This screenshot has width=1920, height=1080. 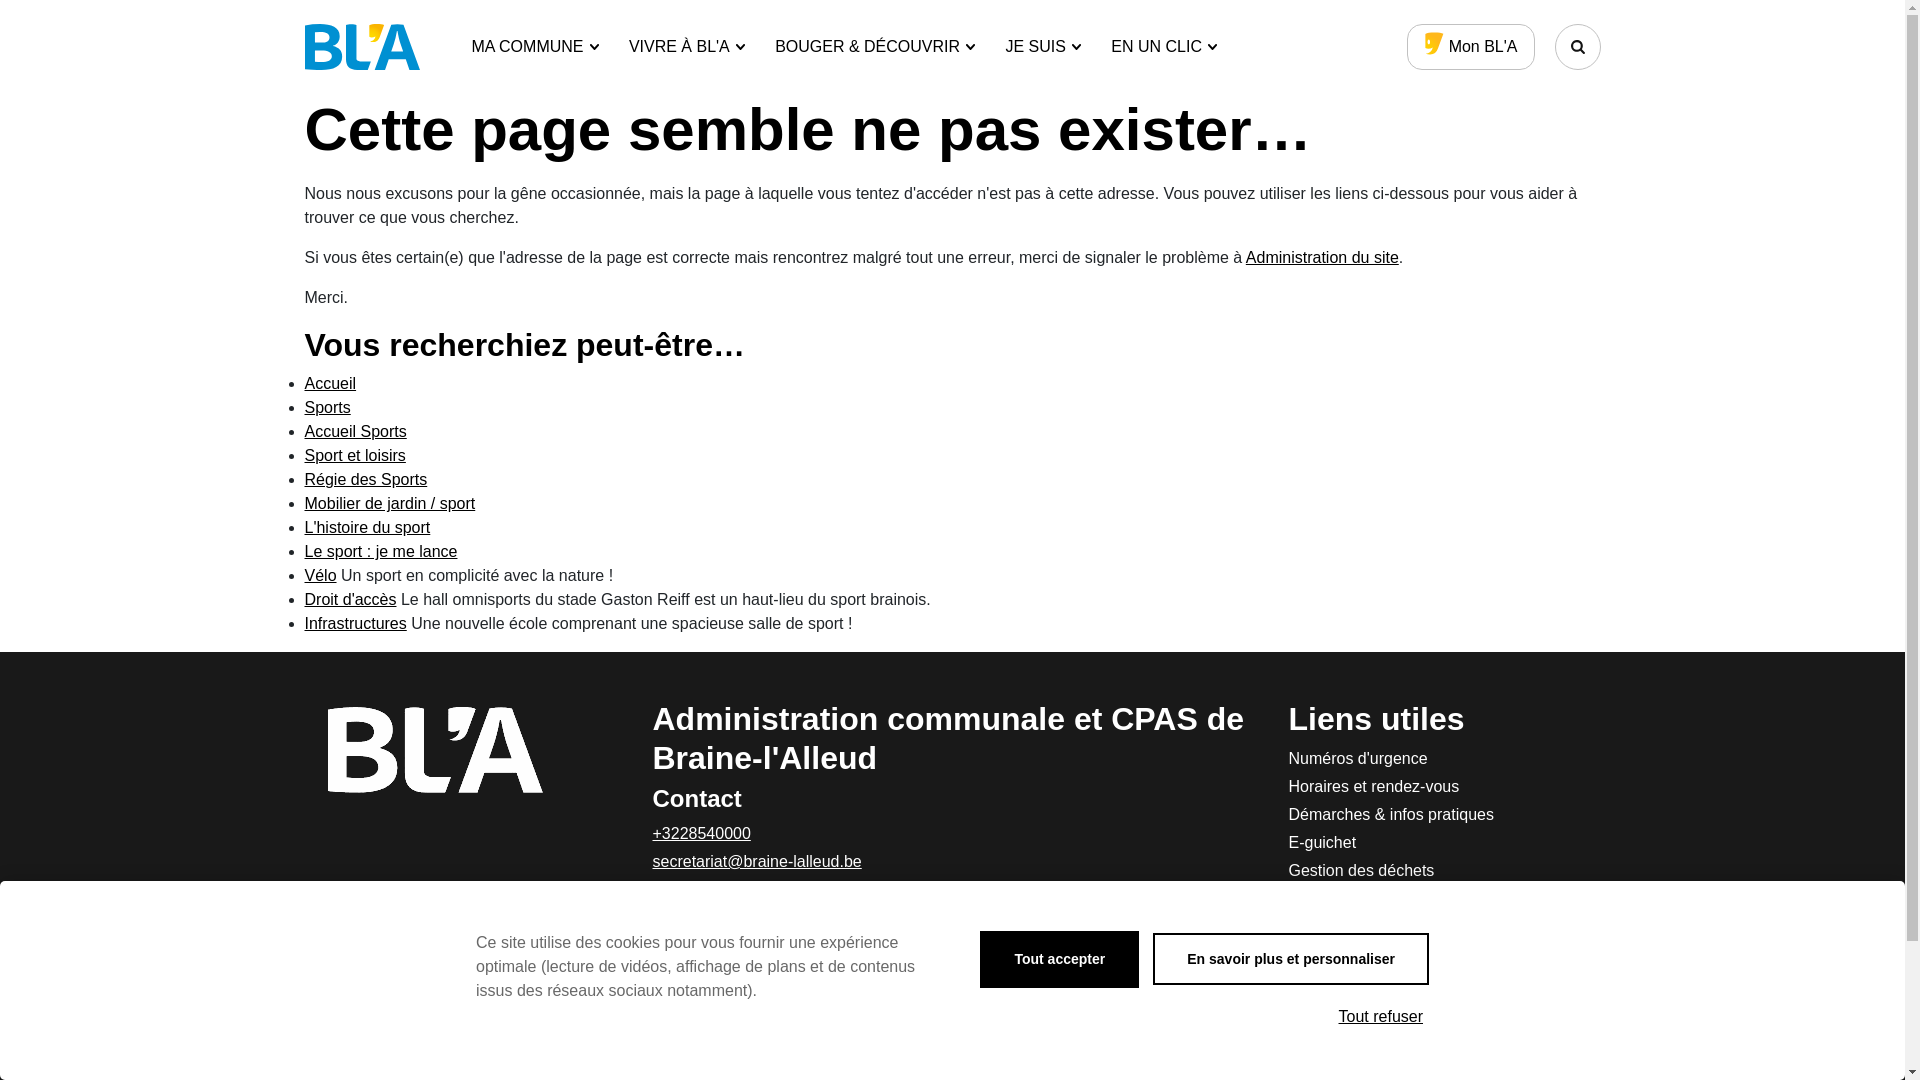 What do you see at coordinates (1043, 47) in the screenshot?
I see `JE SUIS` at bounding box center [1043, 47].